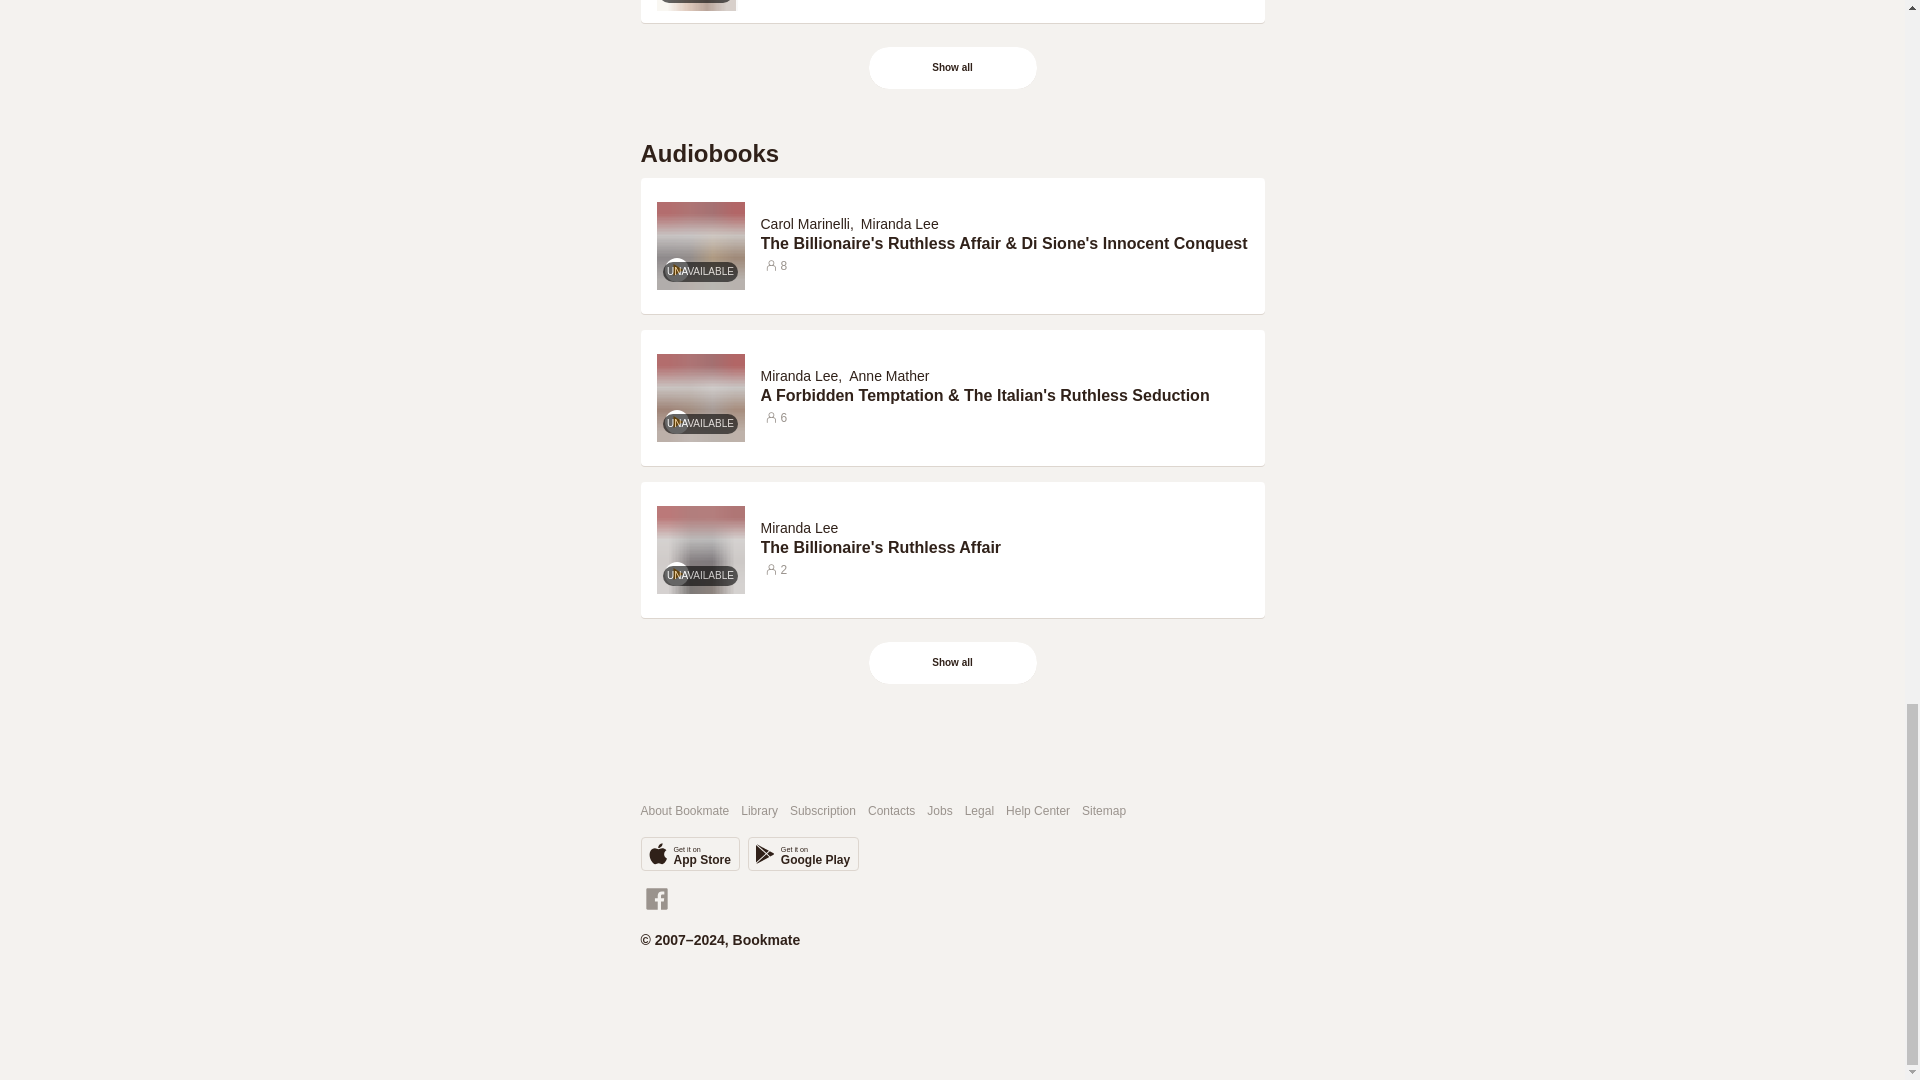 This screenshot has height=1080, width=1920. I want to click on Carol Marinelli, Miranda Lee, so click(852, 222).